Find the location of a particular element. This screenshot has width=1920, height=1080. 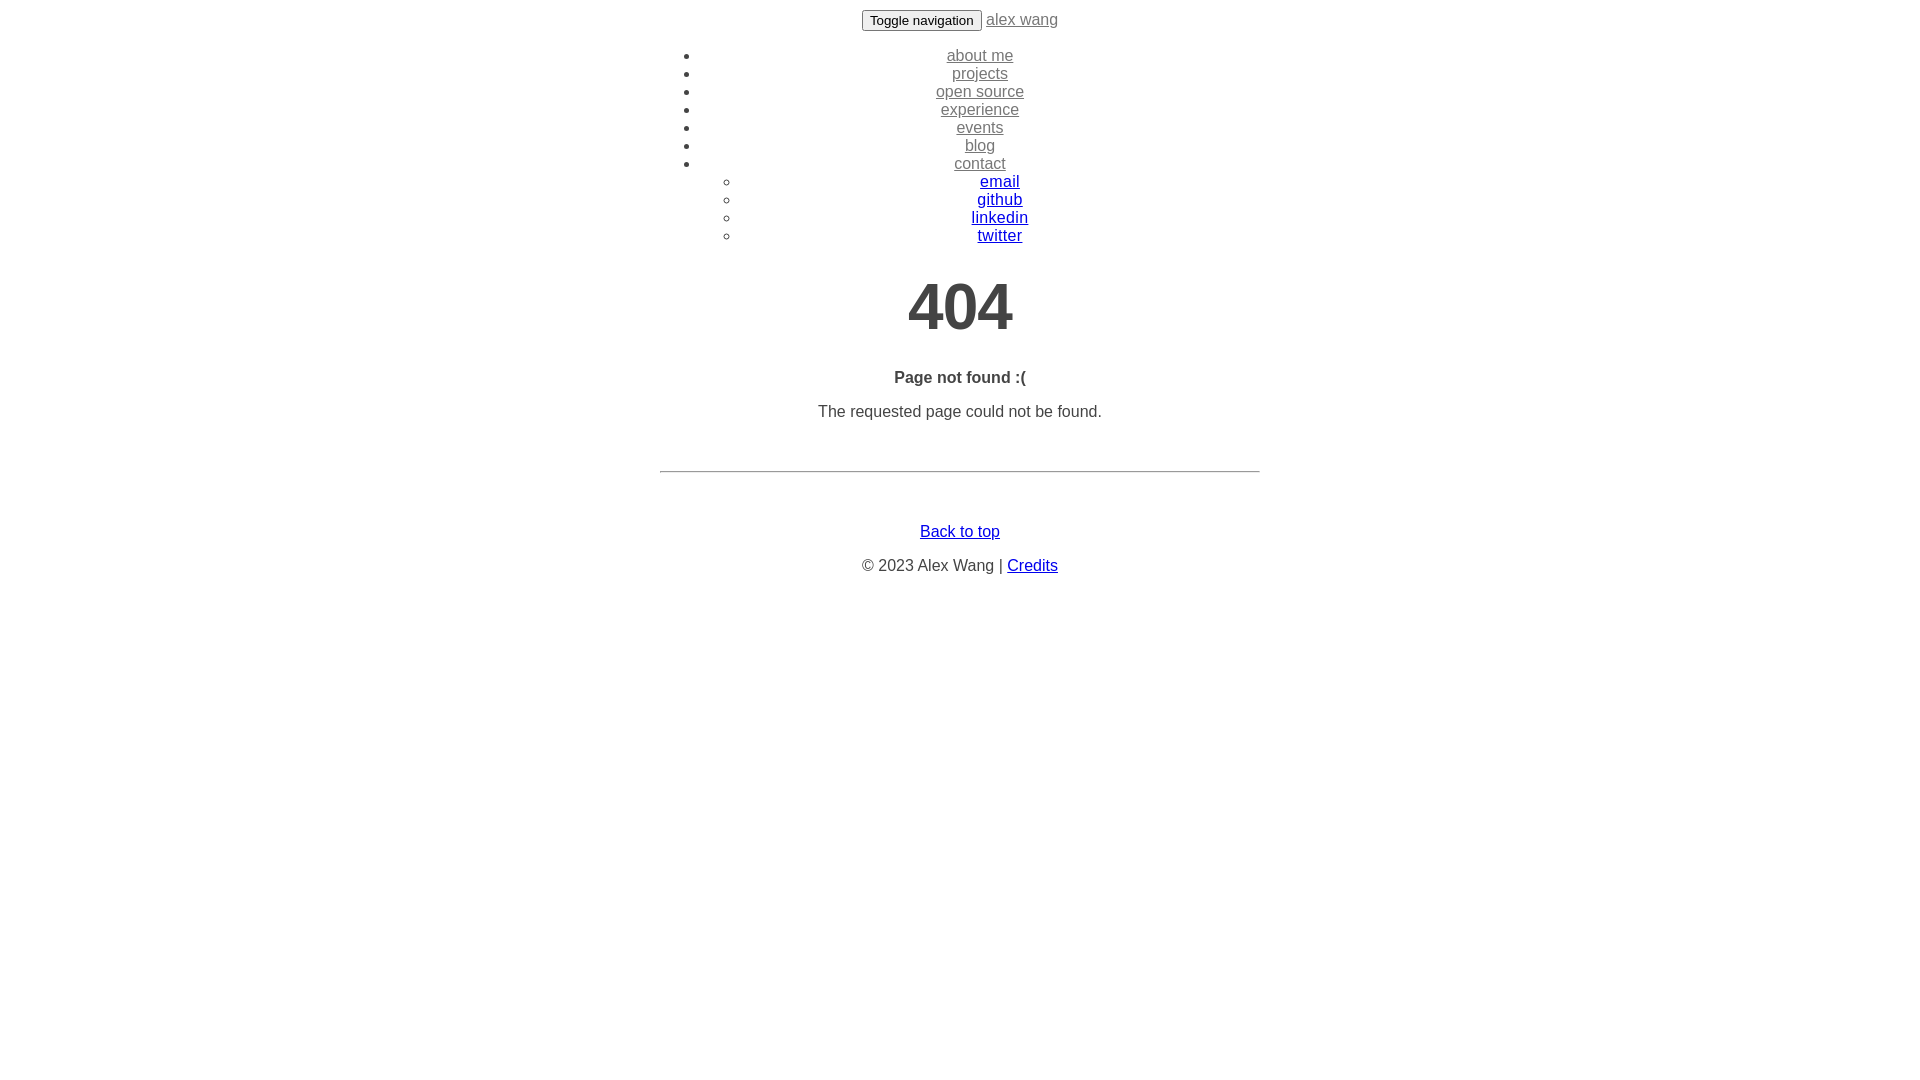

Back to top is located at coordinates (960, 532).